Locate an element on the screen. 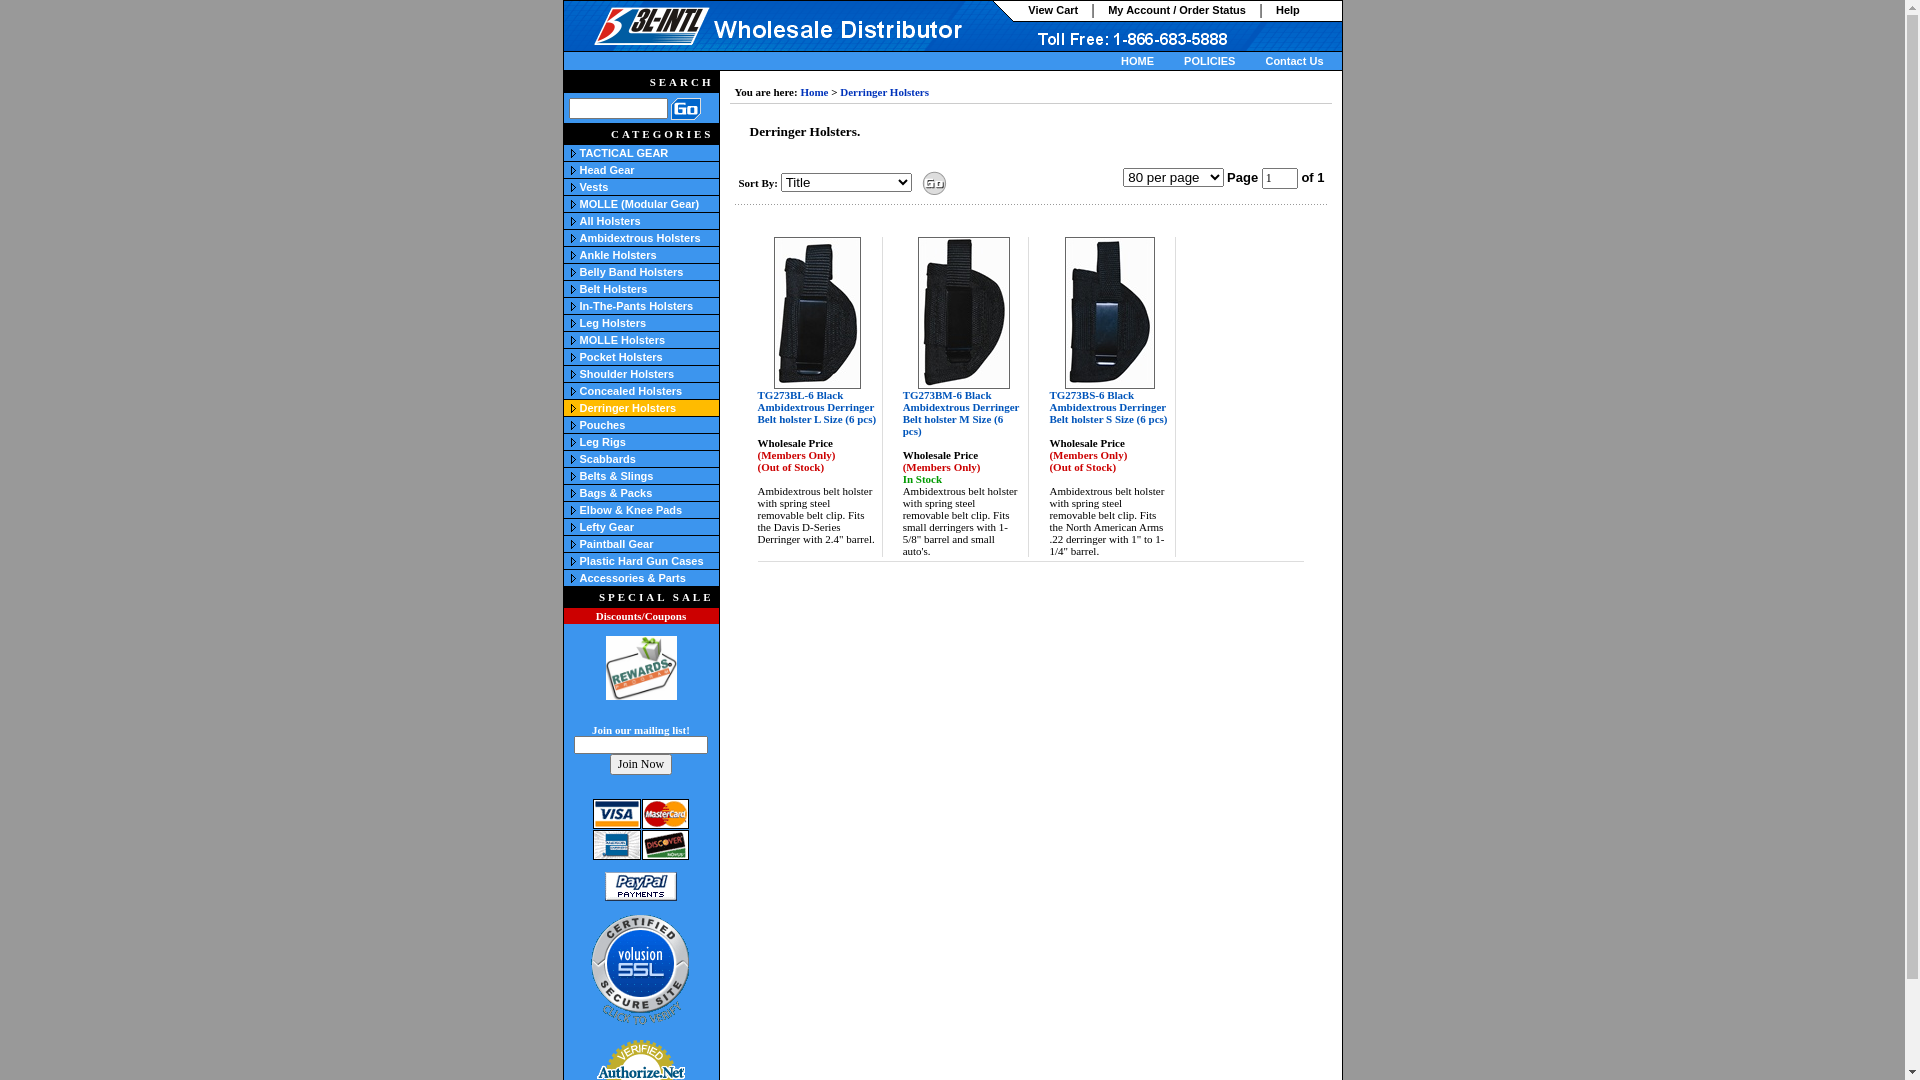  My Account / Order Status is located at coordinates (1177, 10).